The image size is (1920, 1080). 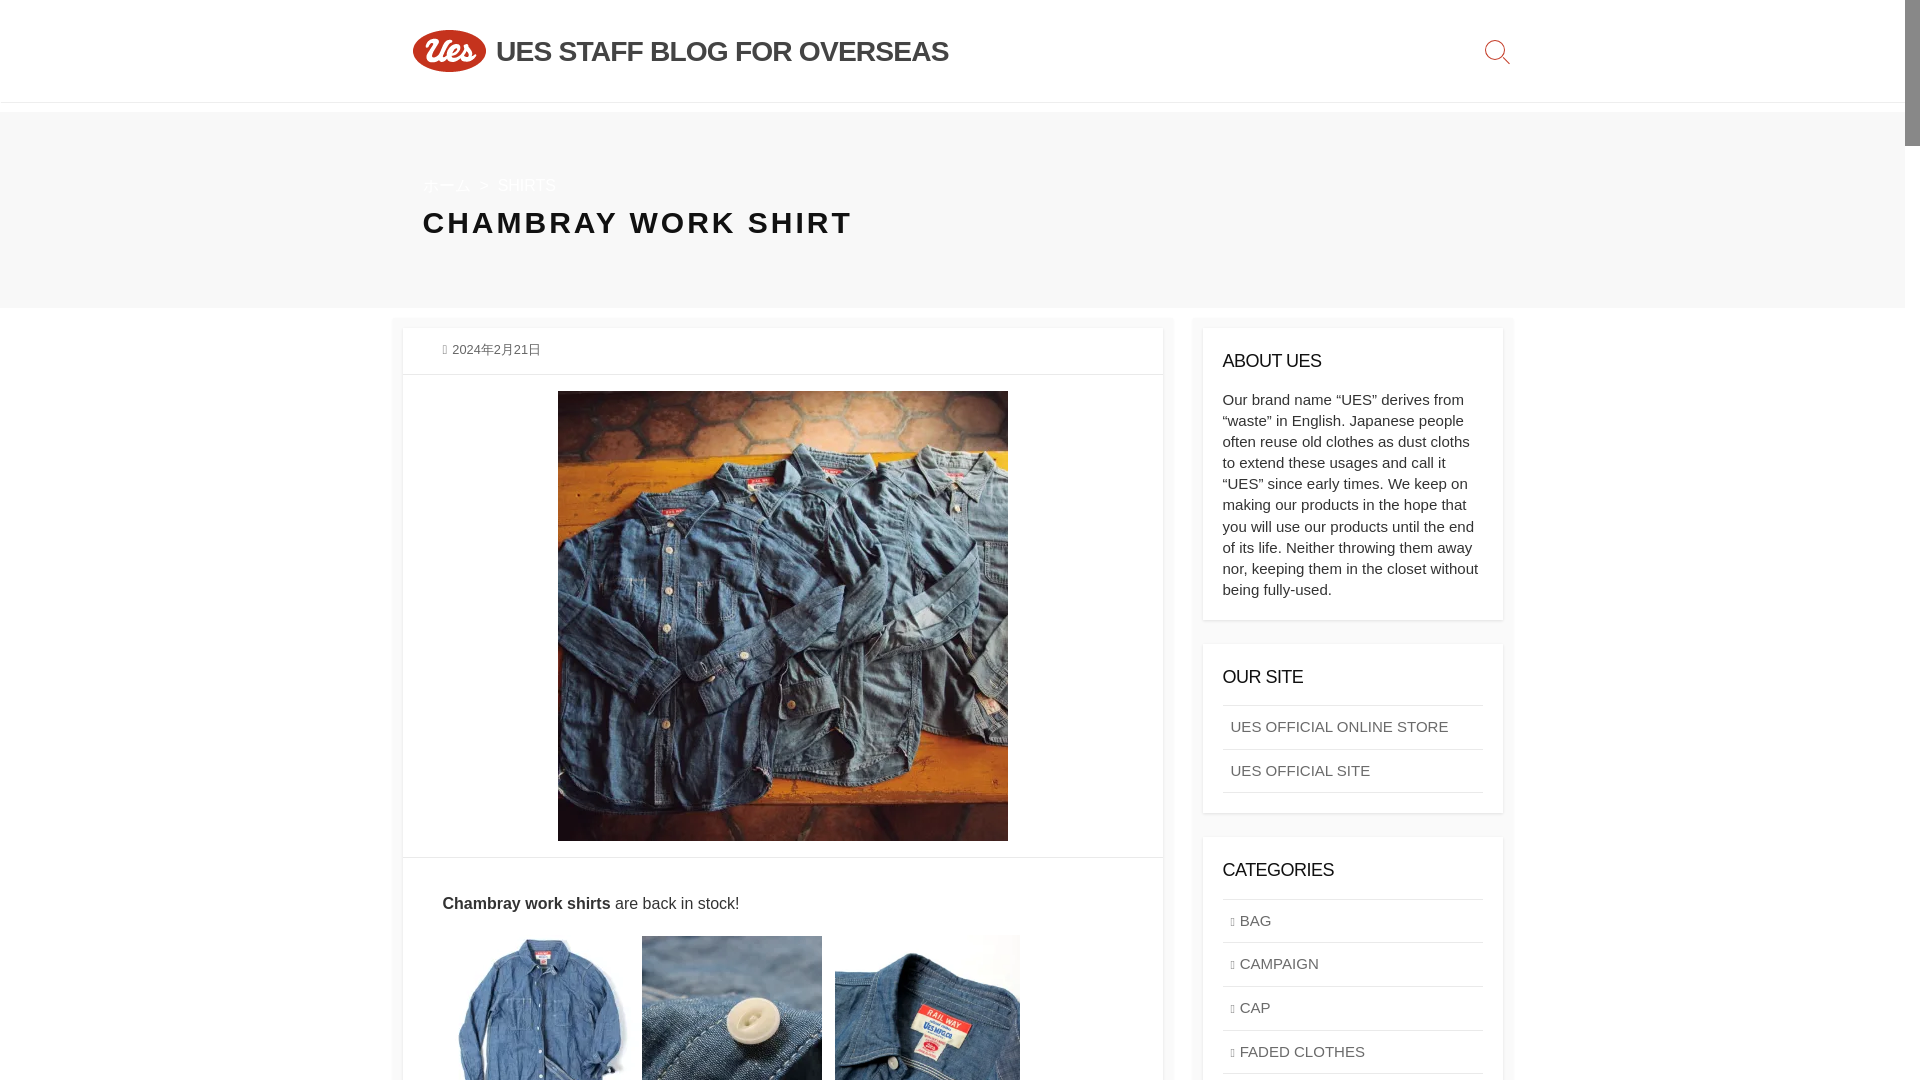 What do you see at coordinates (1352, 1076) in the screenshot?
I see `GOODS` at bounding box center [1352, 1076].